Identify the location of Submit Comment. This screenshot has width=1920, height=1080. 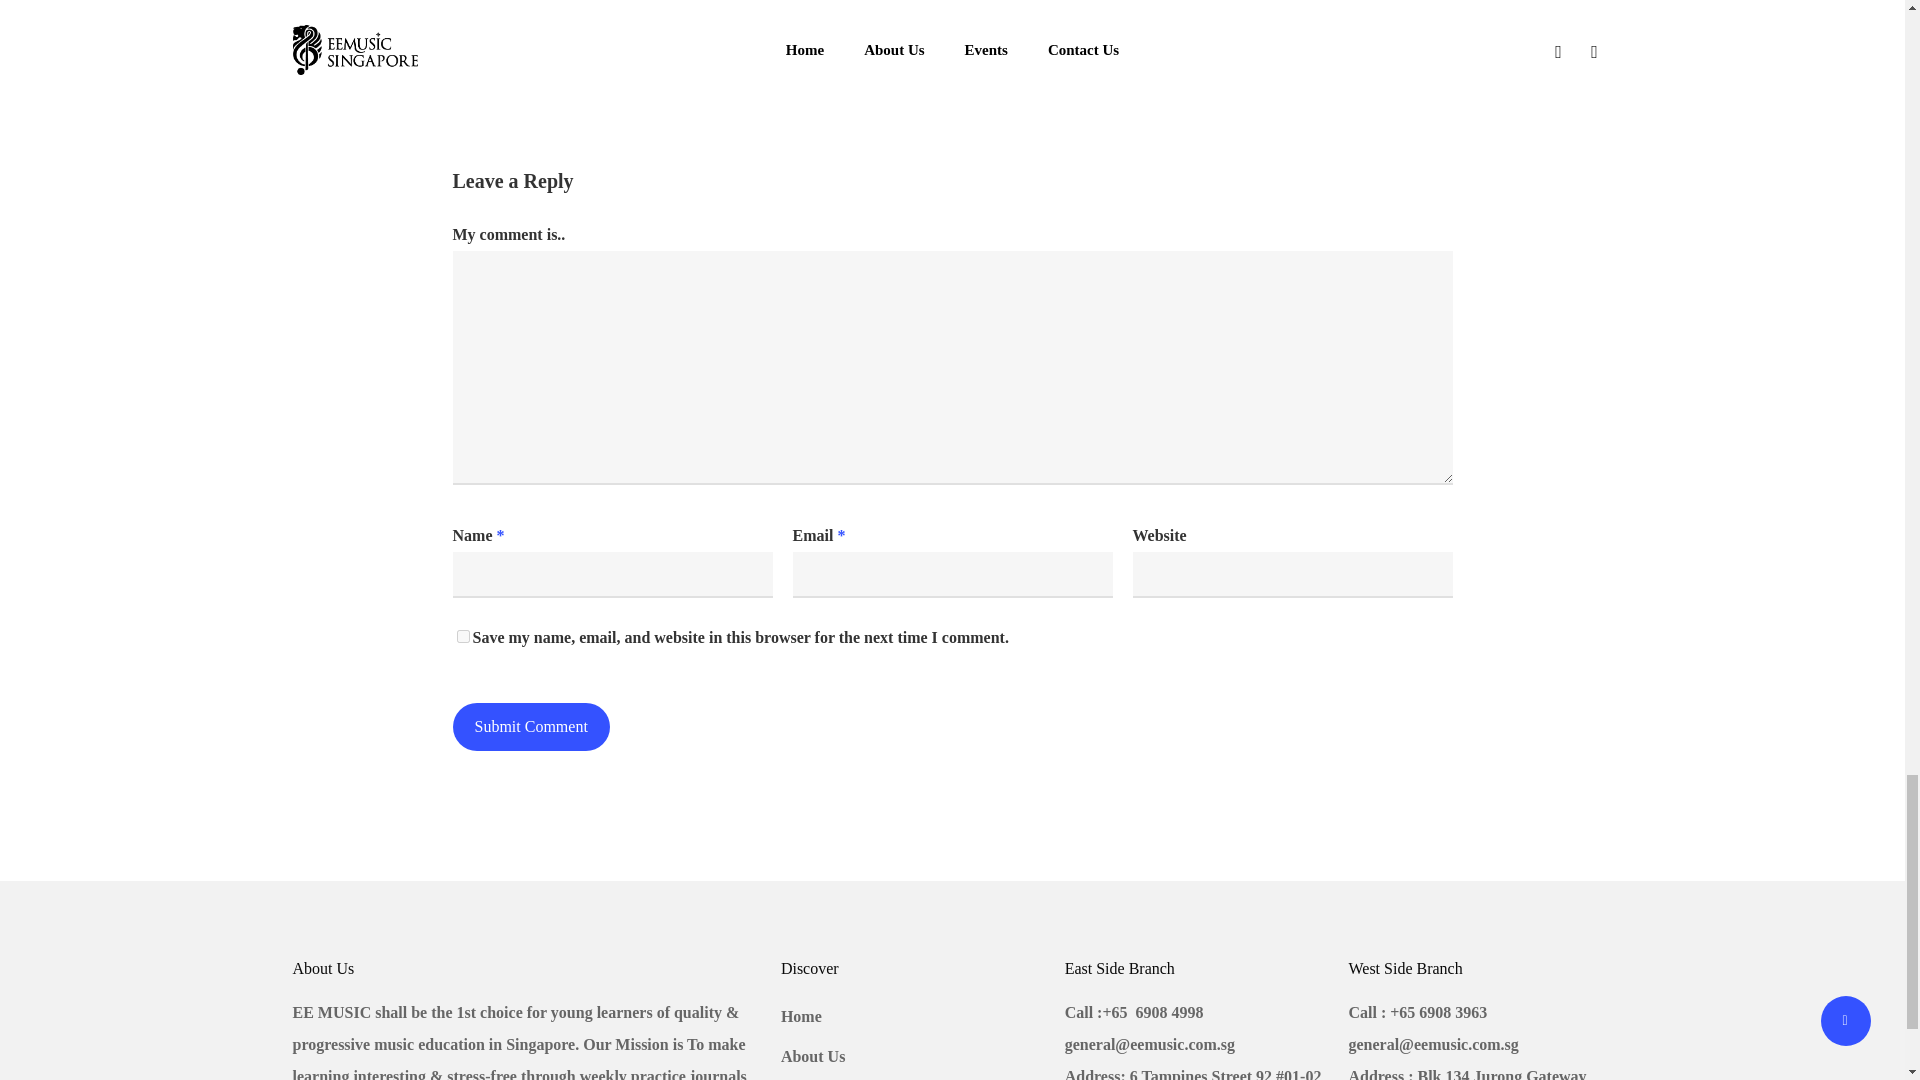
(530, 726).